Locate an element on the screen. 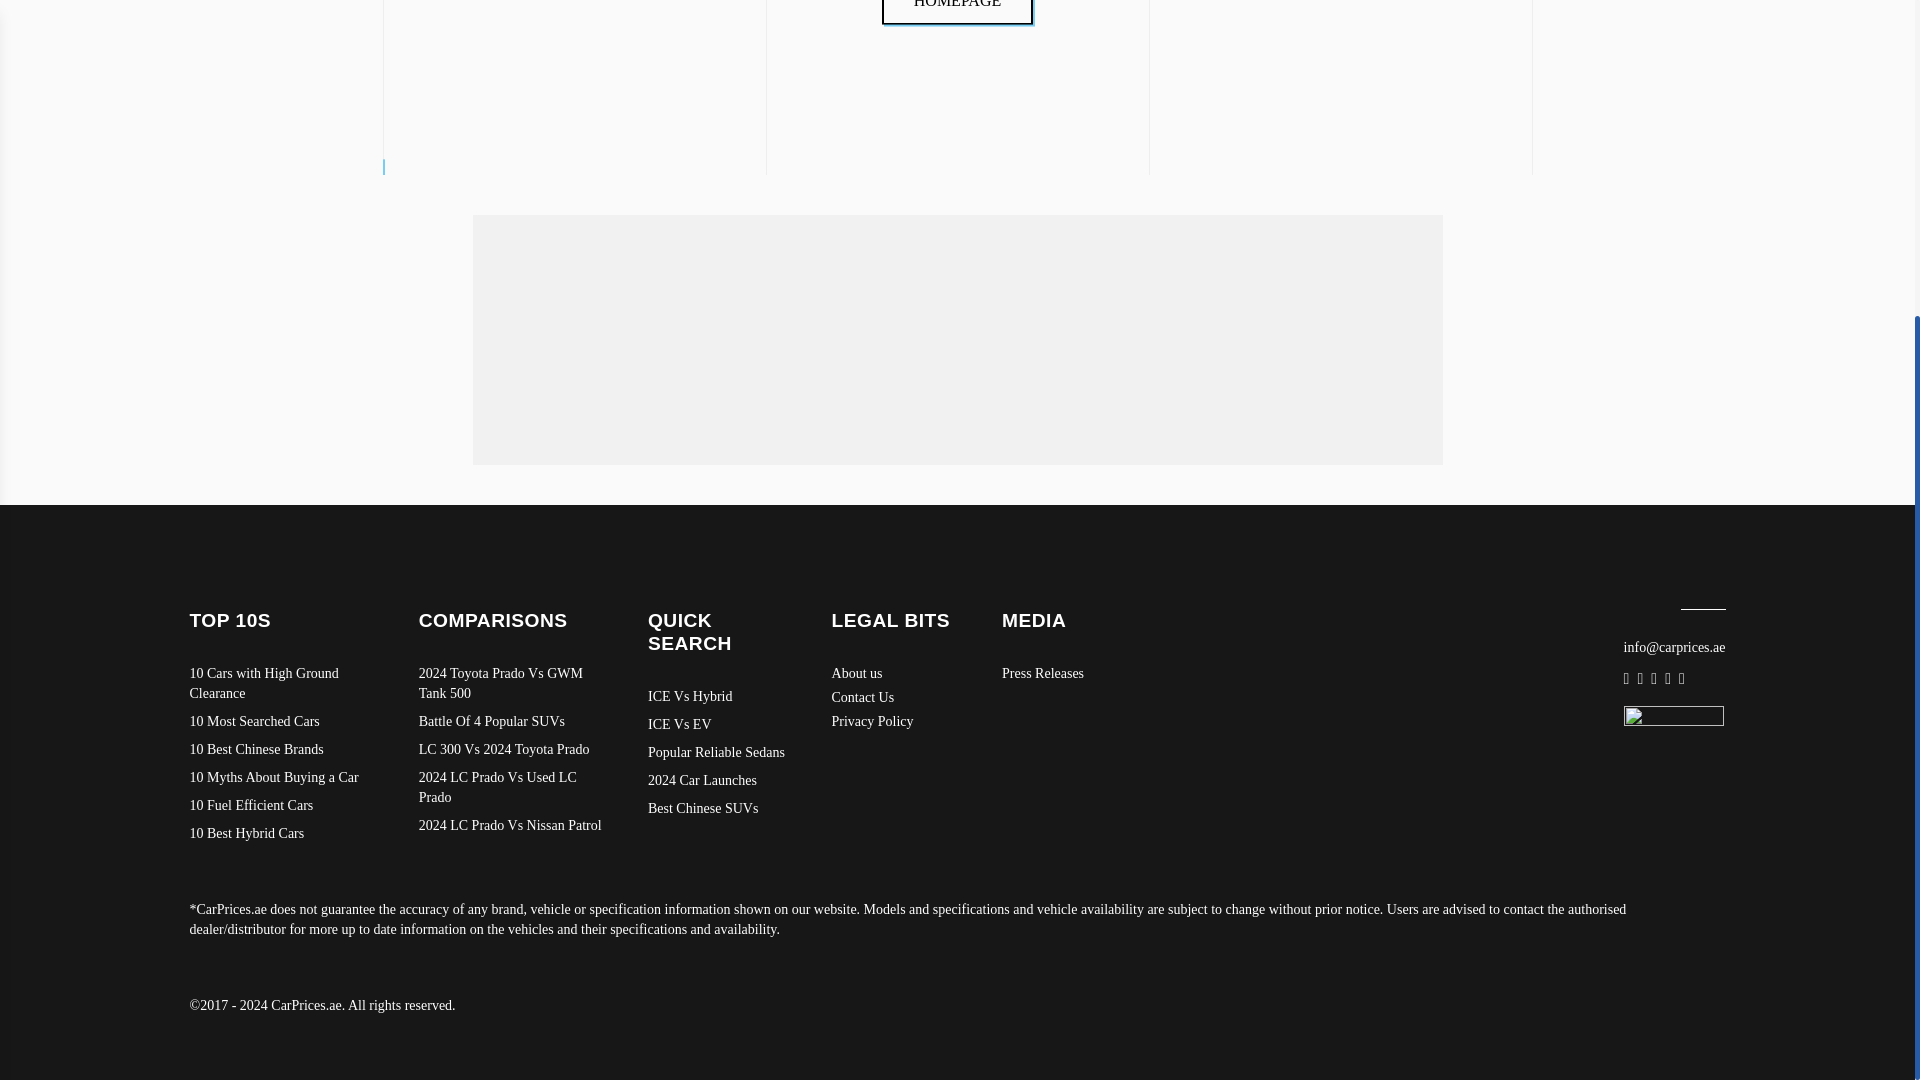 The height and width of the screenshot is (1080, 1920). 10 Fuel Efficient Cars is located at coordinates (284, 806).